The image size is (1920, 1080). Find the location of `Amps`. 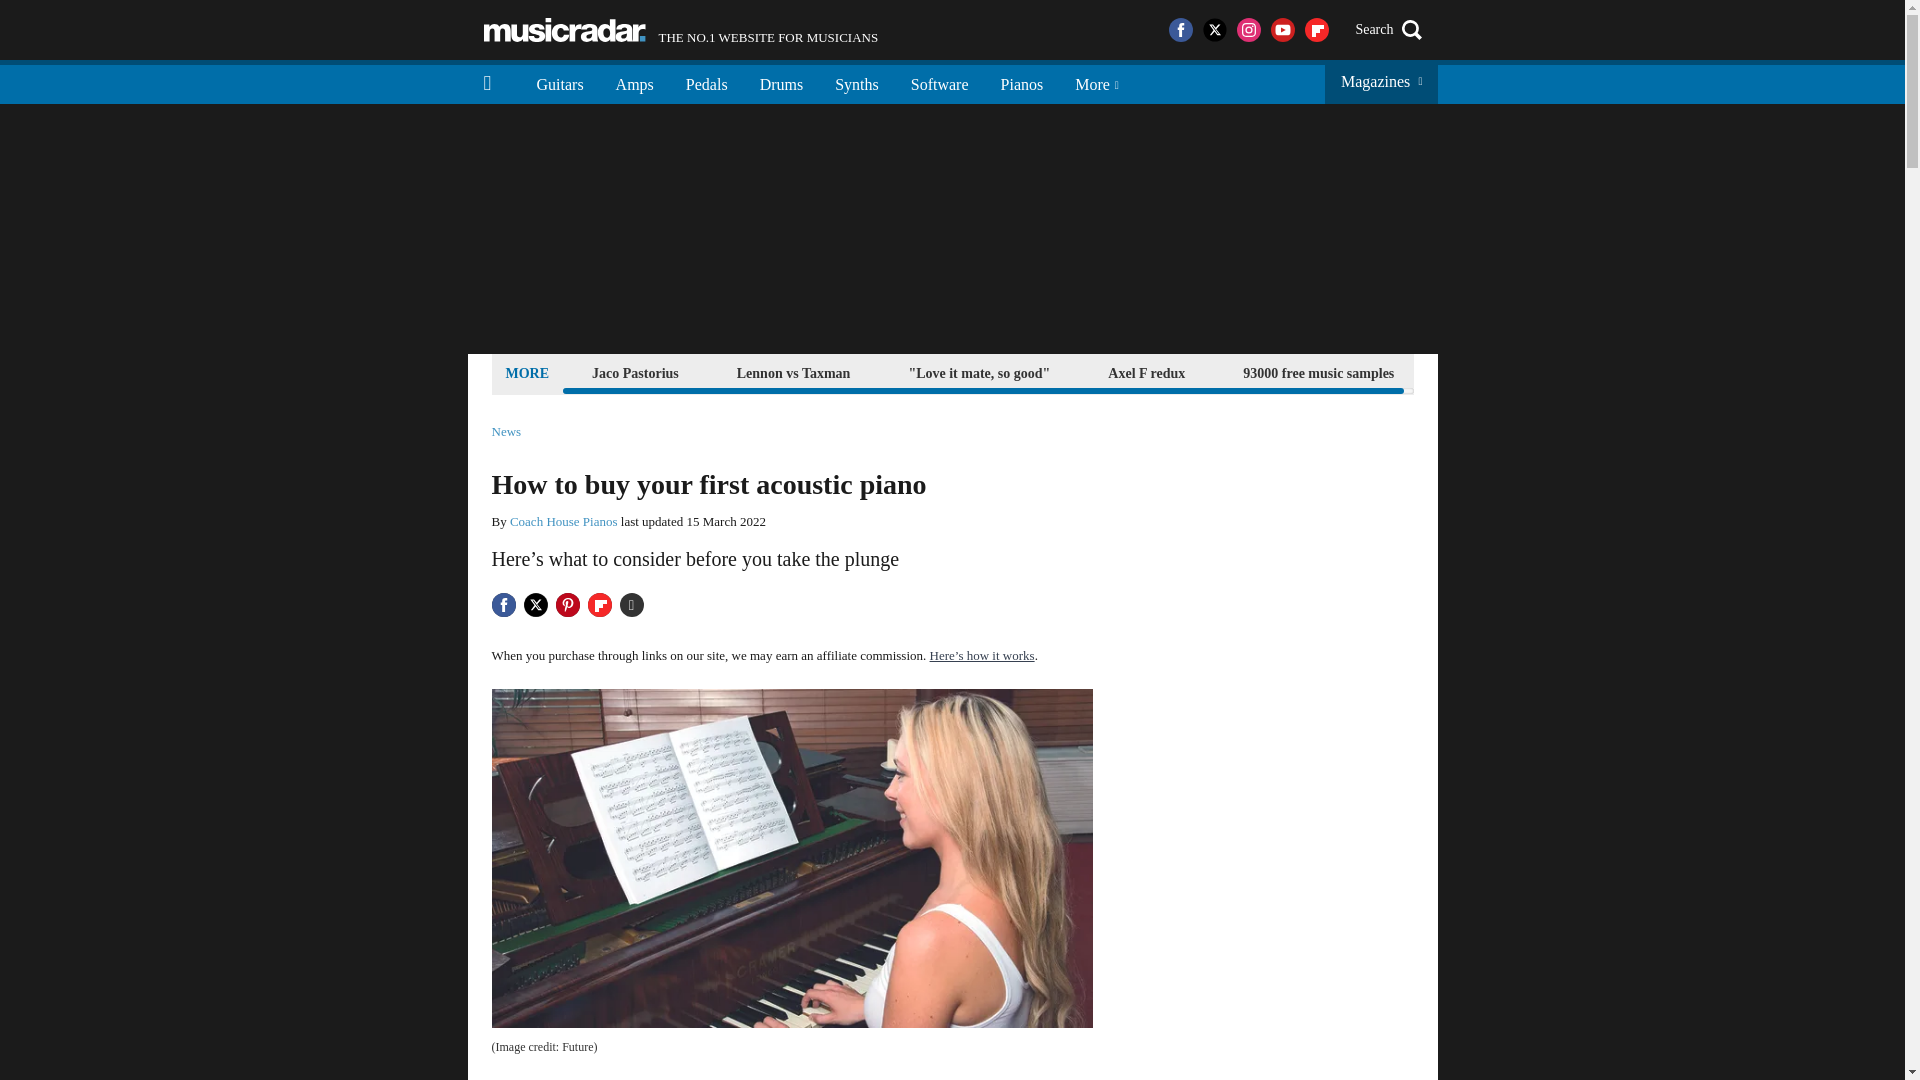

Amps is located at coordinates (634, 82).